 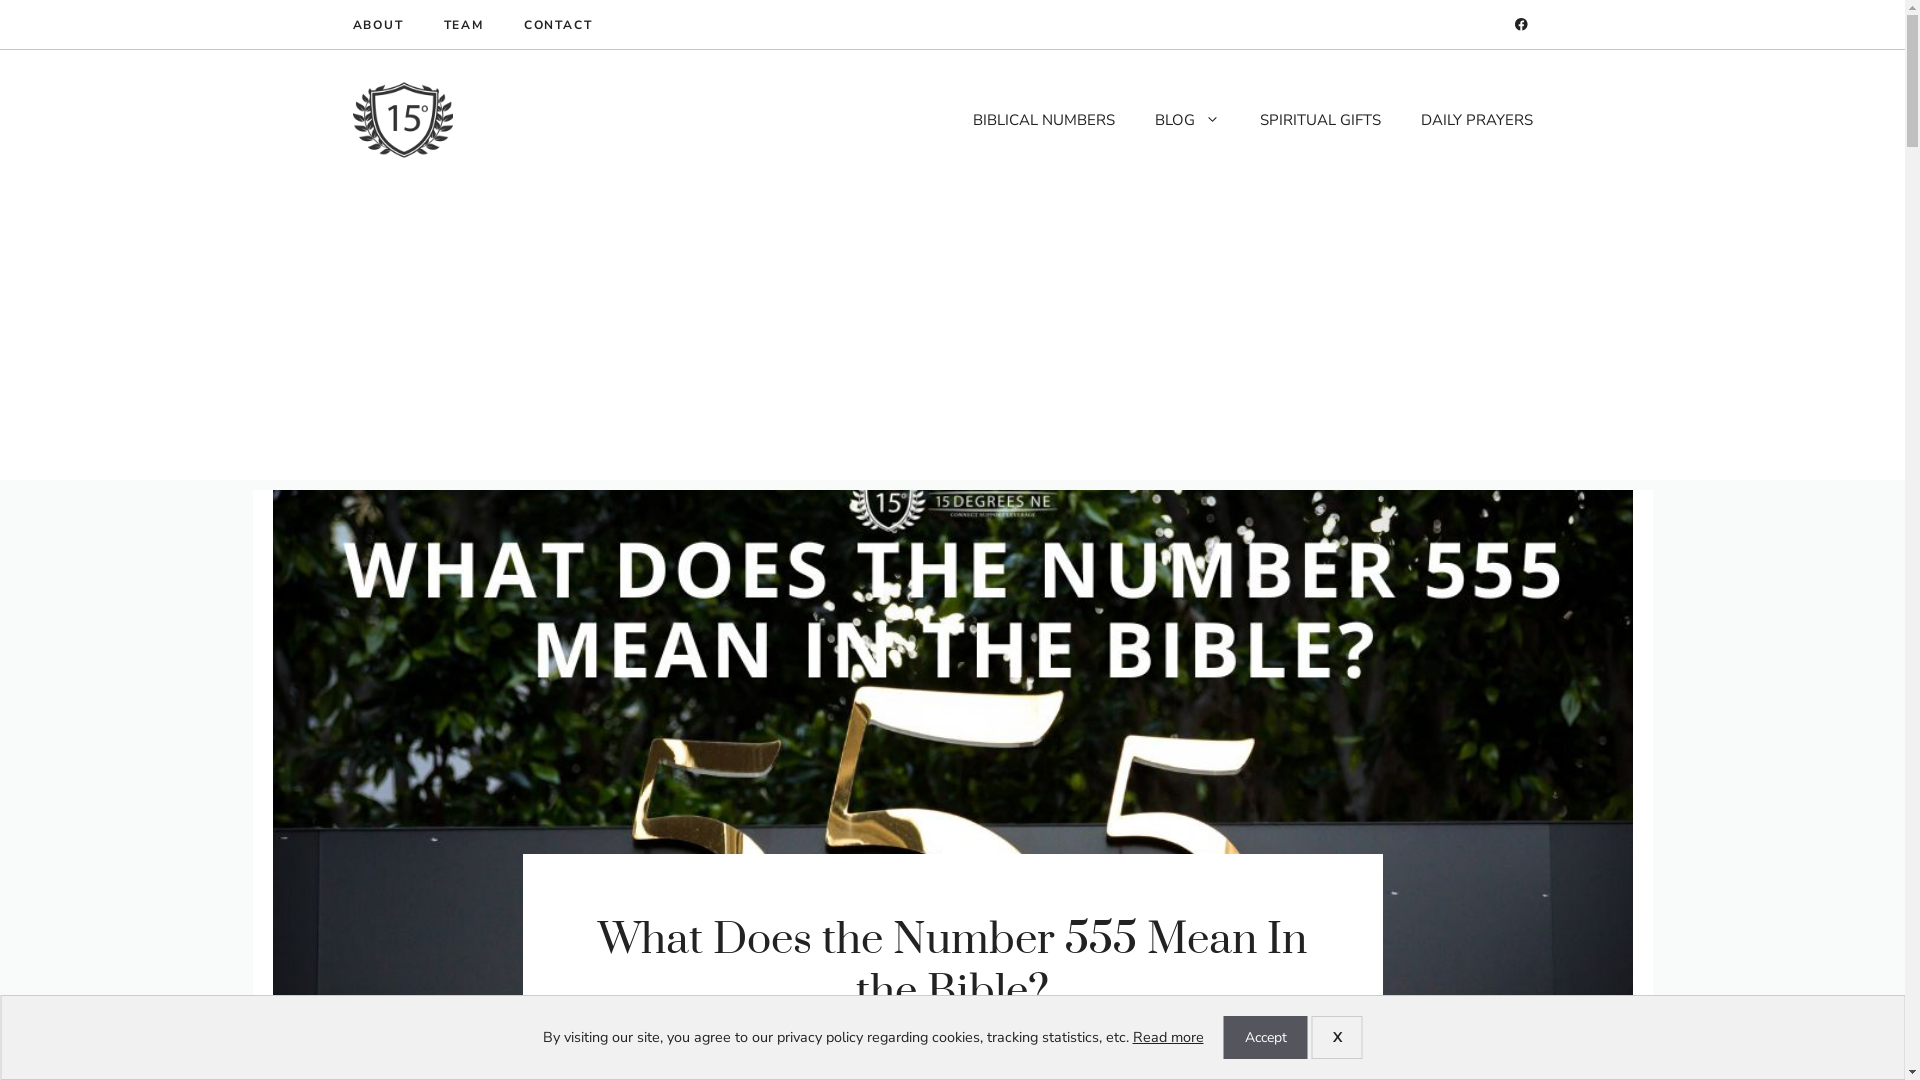 What do you see at coordinates (1058, 1046) in the screenshot?
I see `Lucas Duxbury` at bounding box center [1058, 1046].